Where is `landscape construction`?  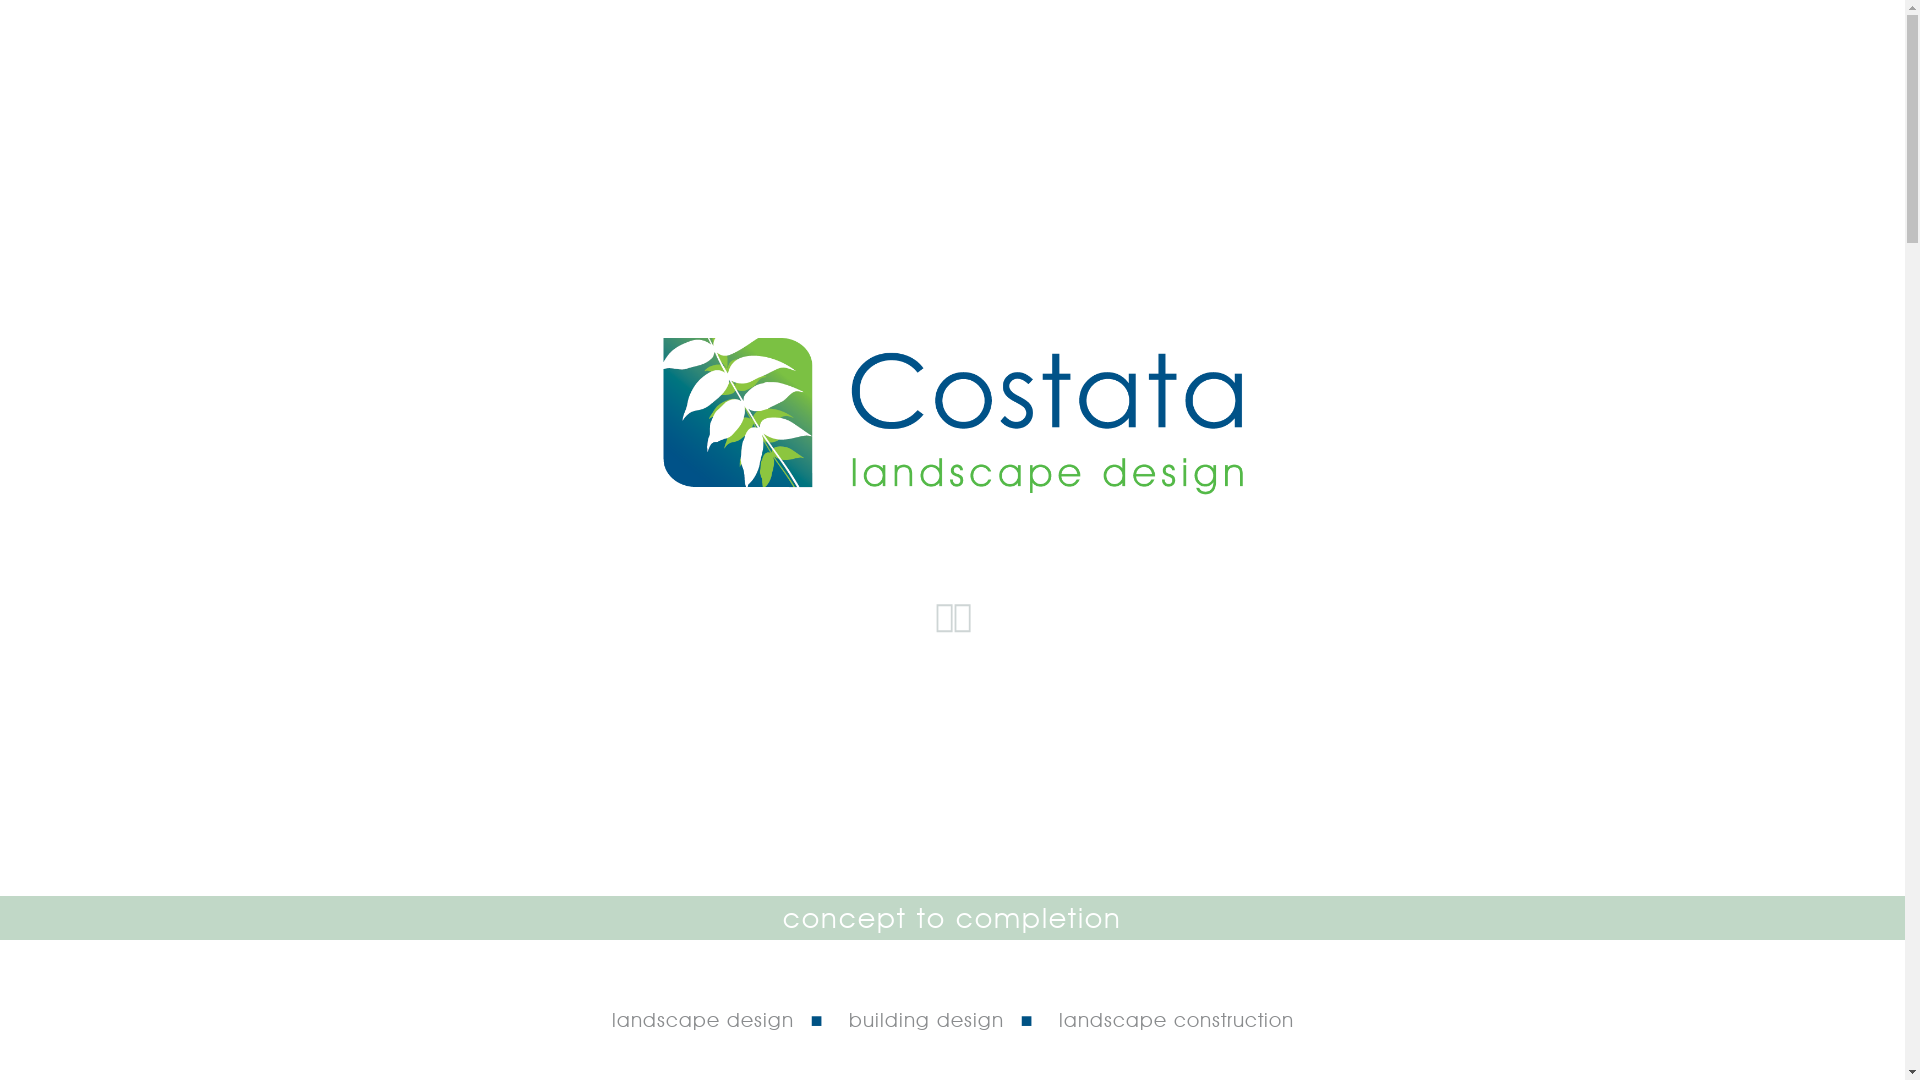 landscape construction is located at coordinates (1176, 1020).